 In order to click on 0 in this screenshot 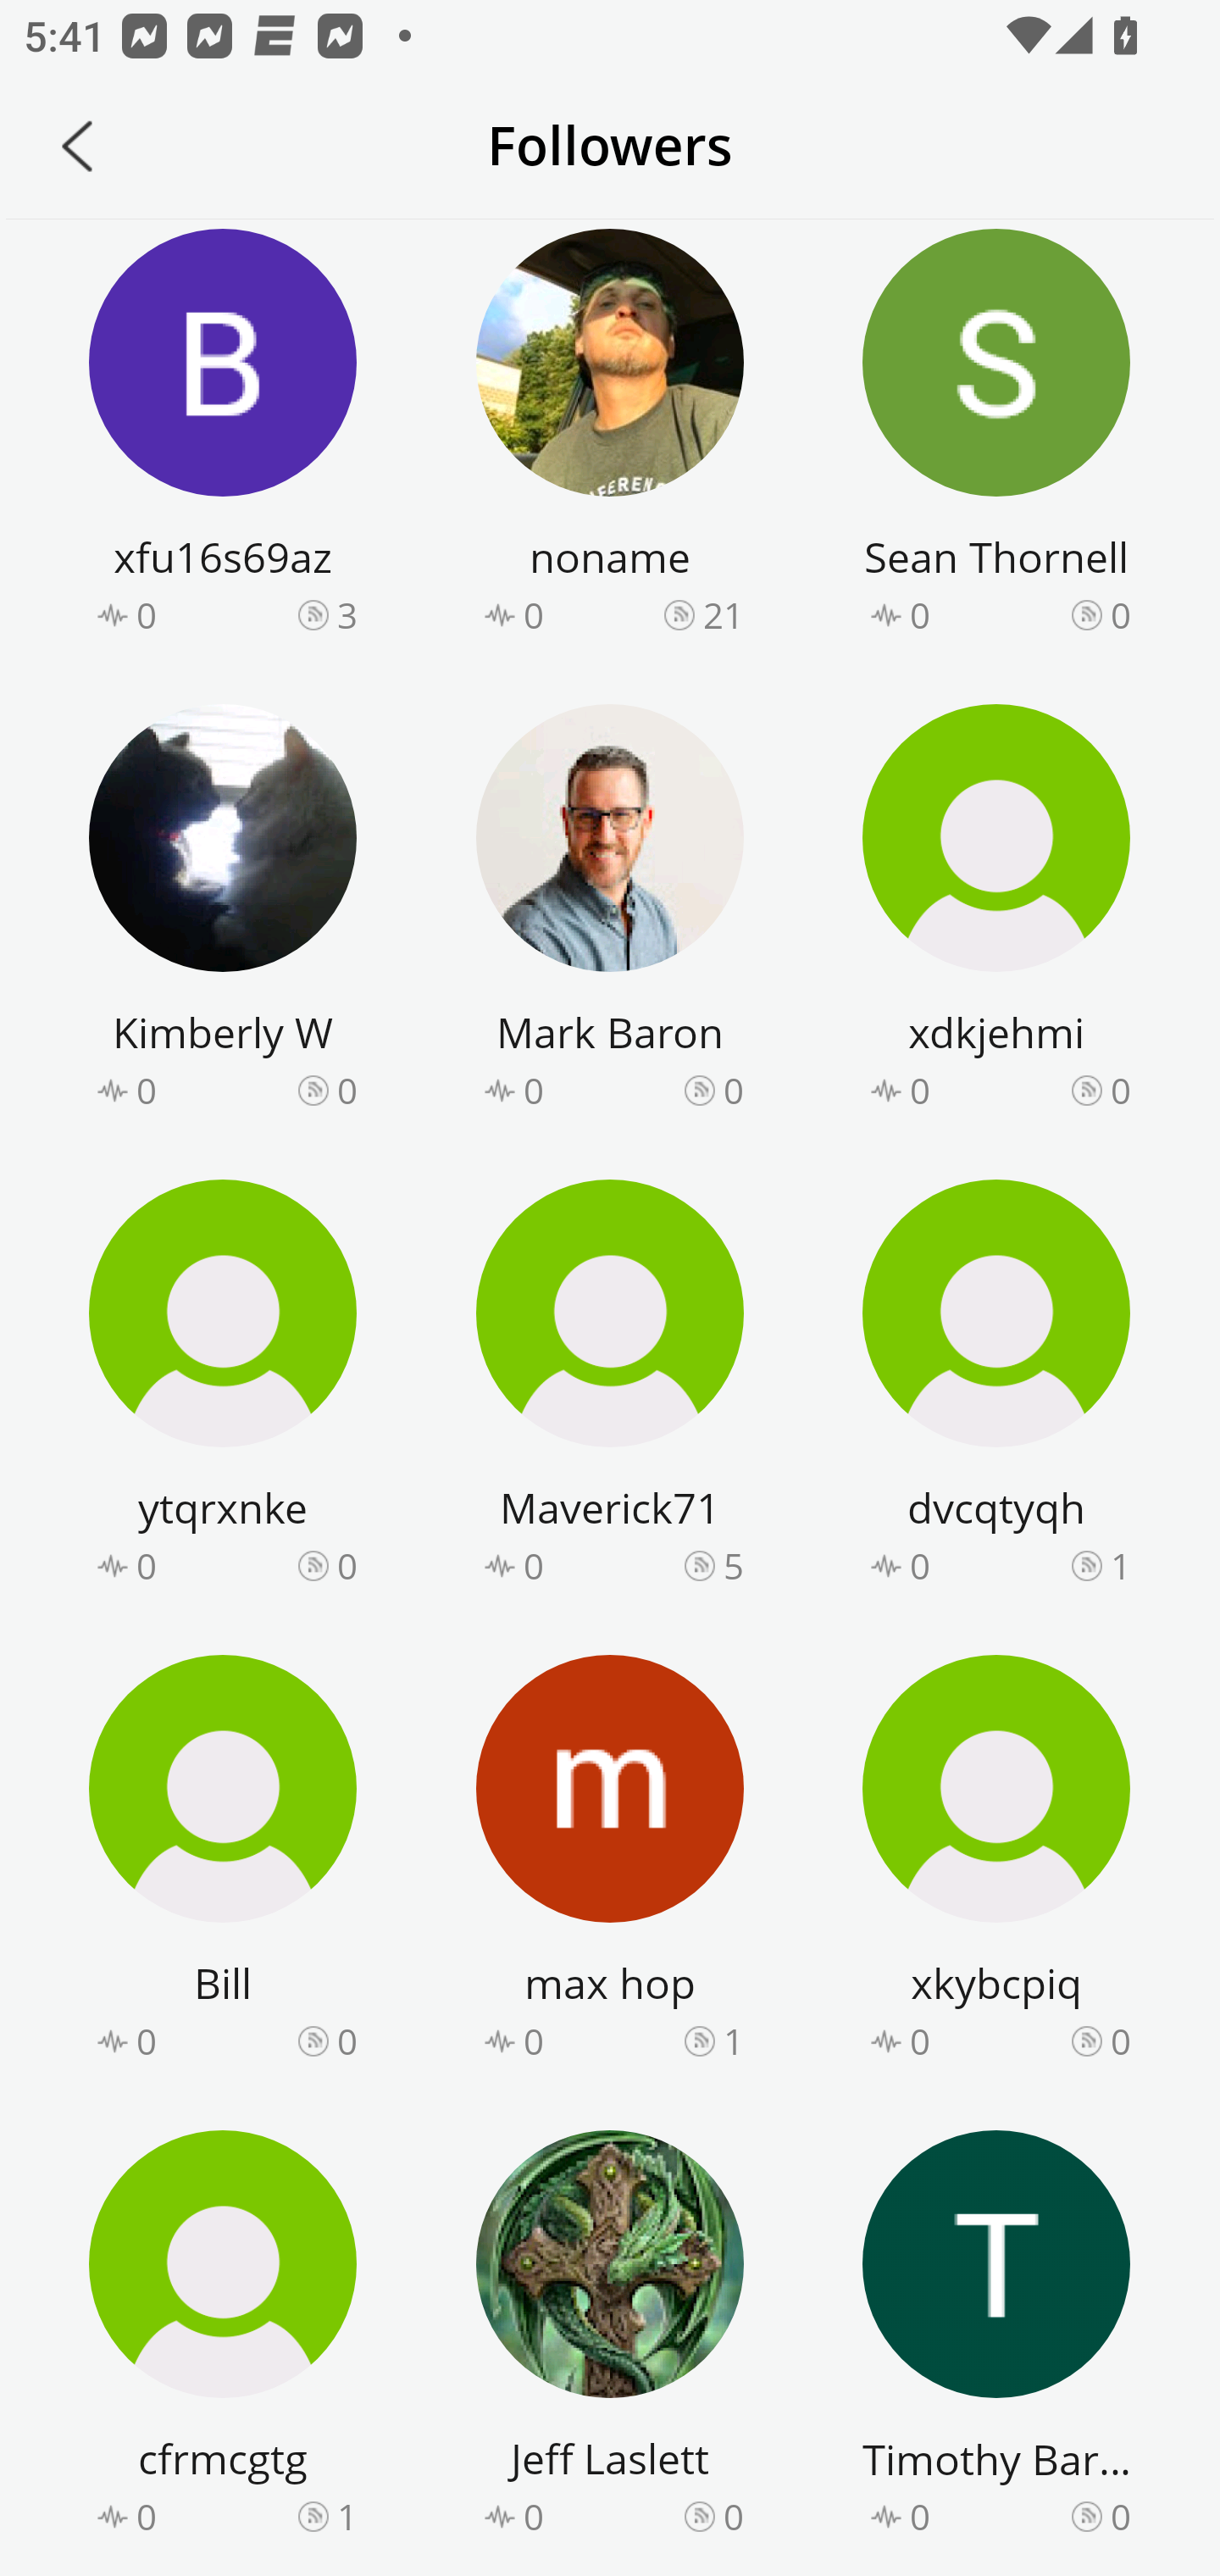, I will do `click(1120, 2517)`.